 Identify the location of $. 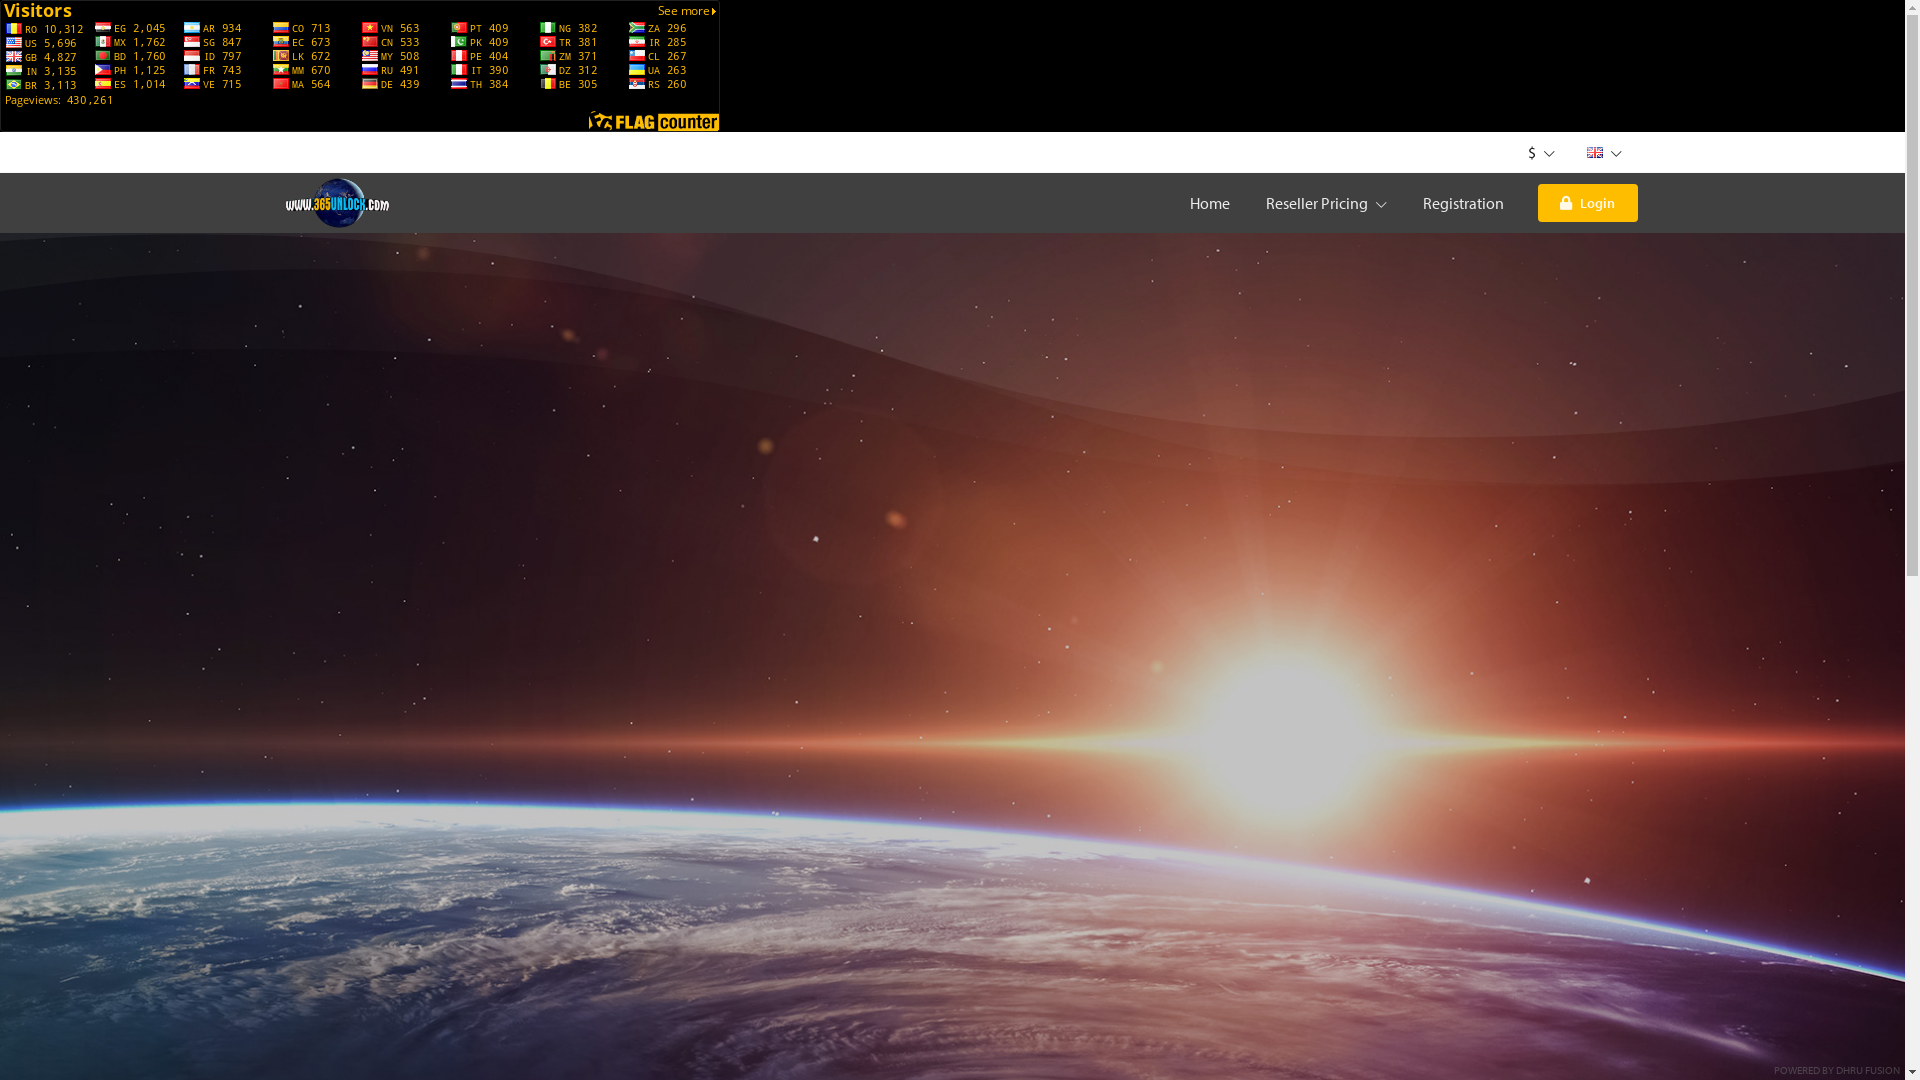
(1542, 152).